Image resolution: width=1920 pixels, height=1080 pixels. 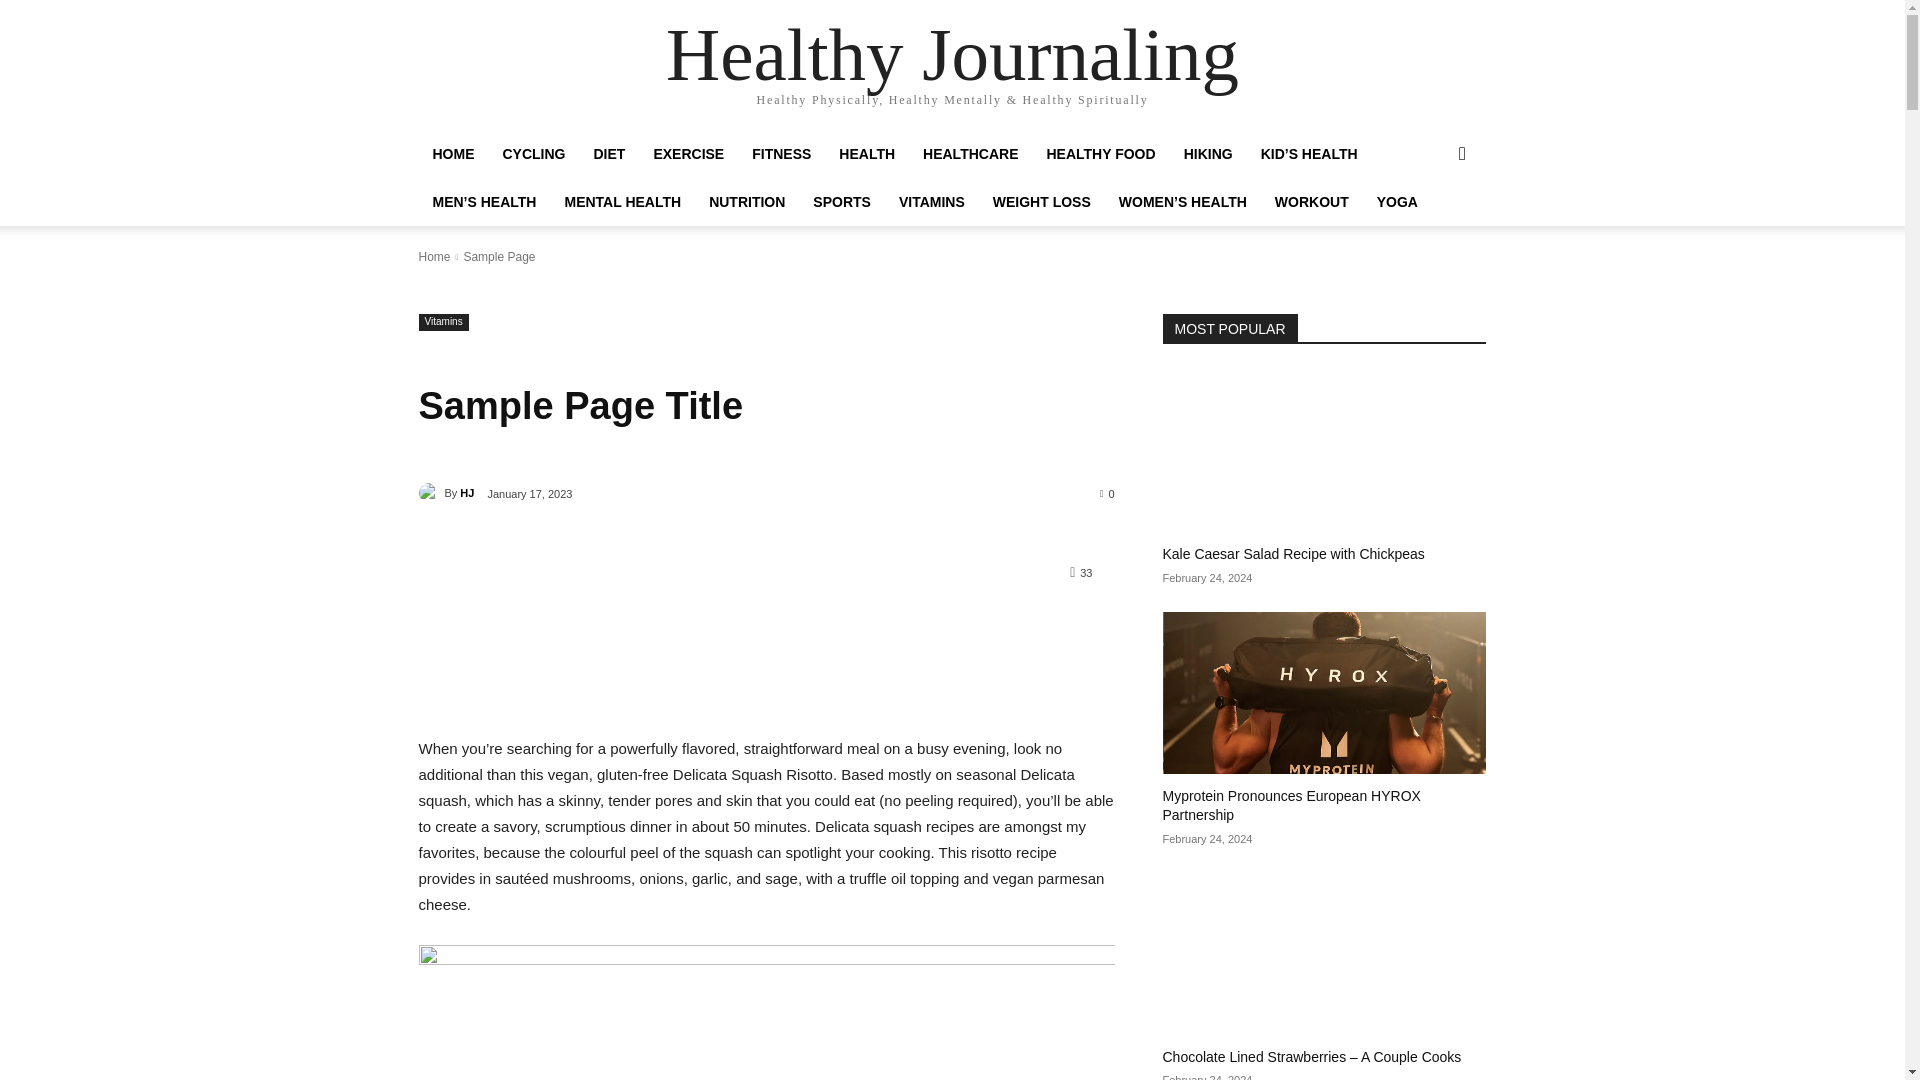 I want to click on HJ, so click(x=430, y=492).